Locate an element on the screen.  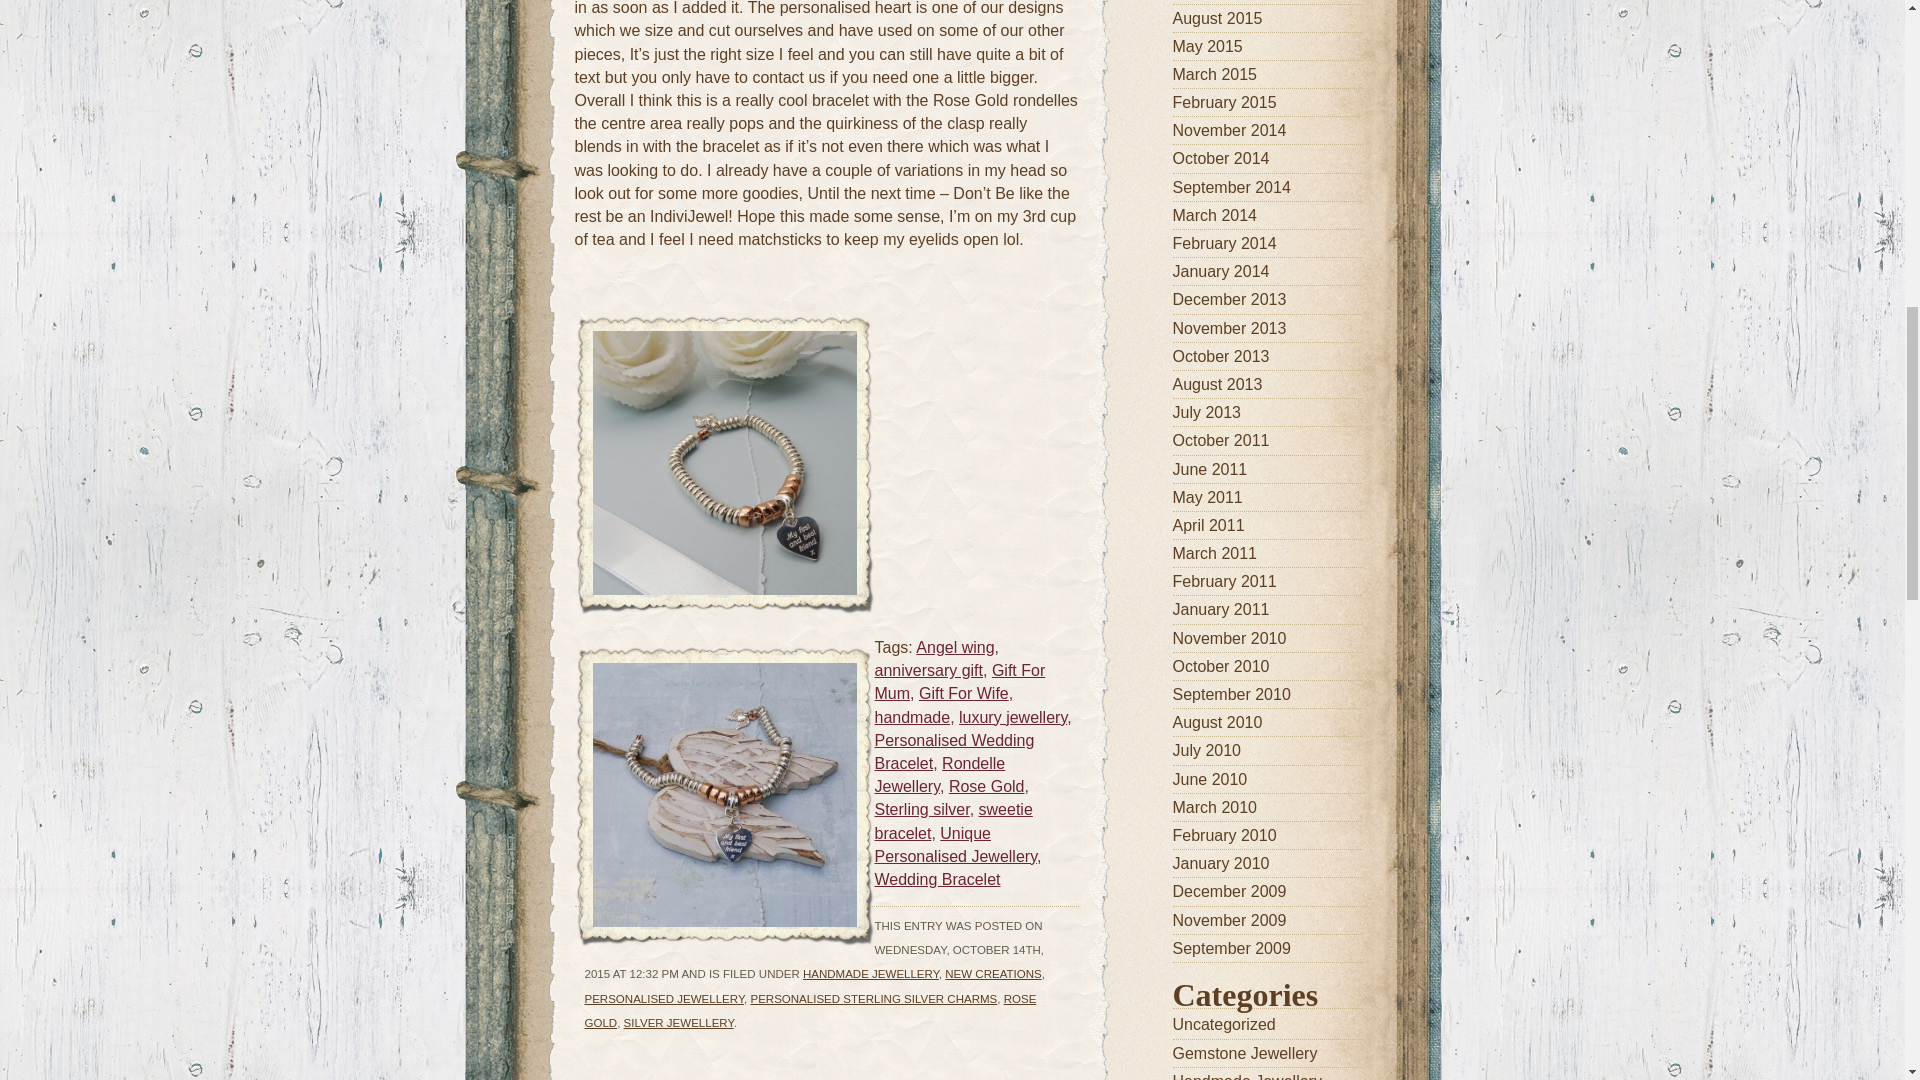
View all posts in Rose Gold is located at coordinates (810, 1010).